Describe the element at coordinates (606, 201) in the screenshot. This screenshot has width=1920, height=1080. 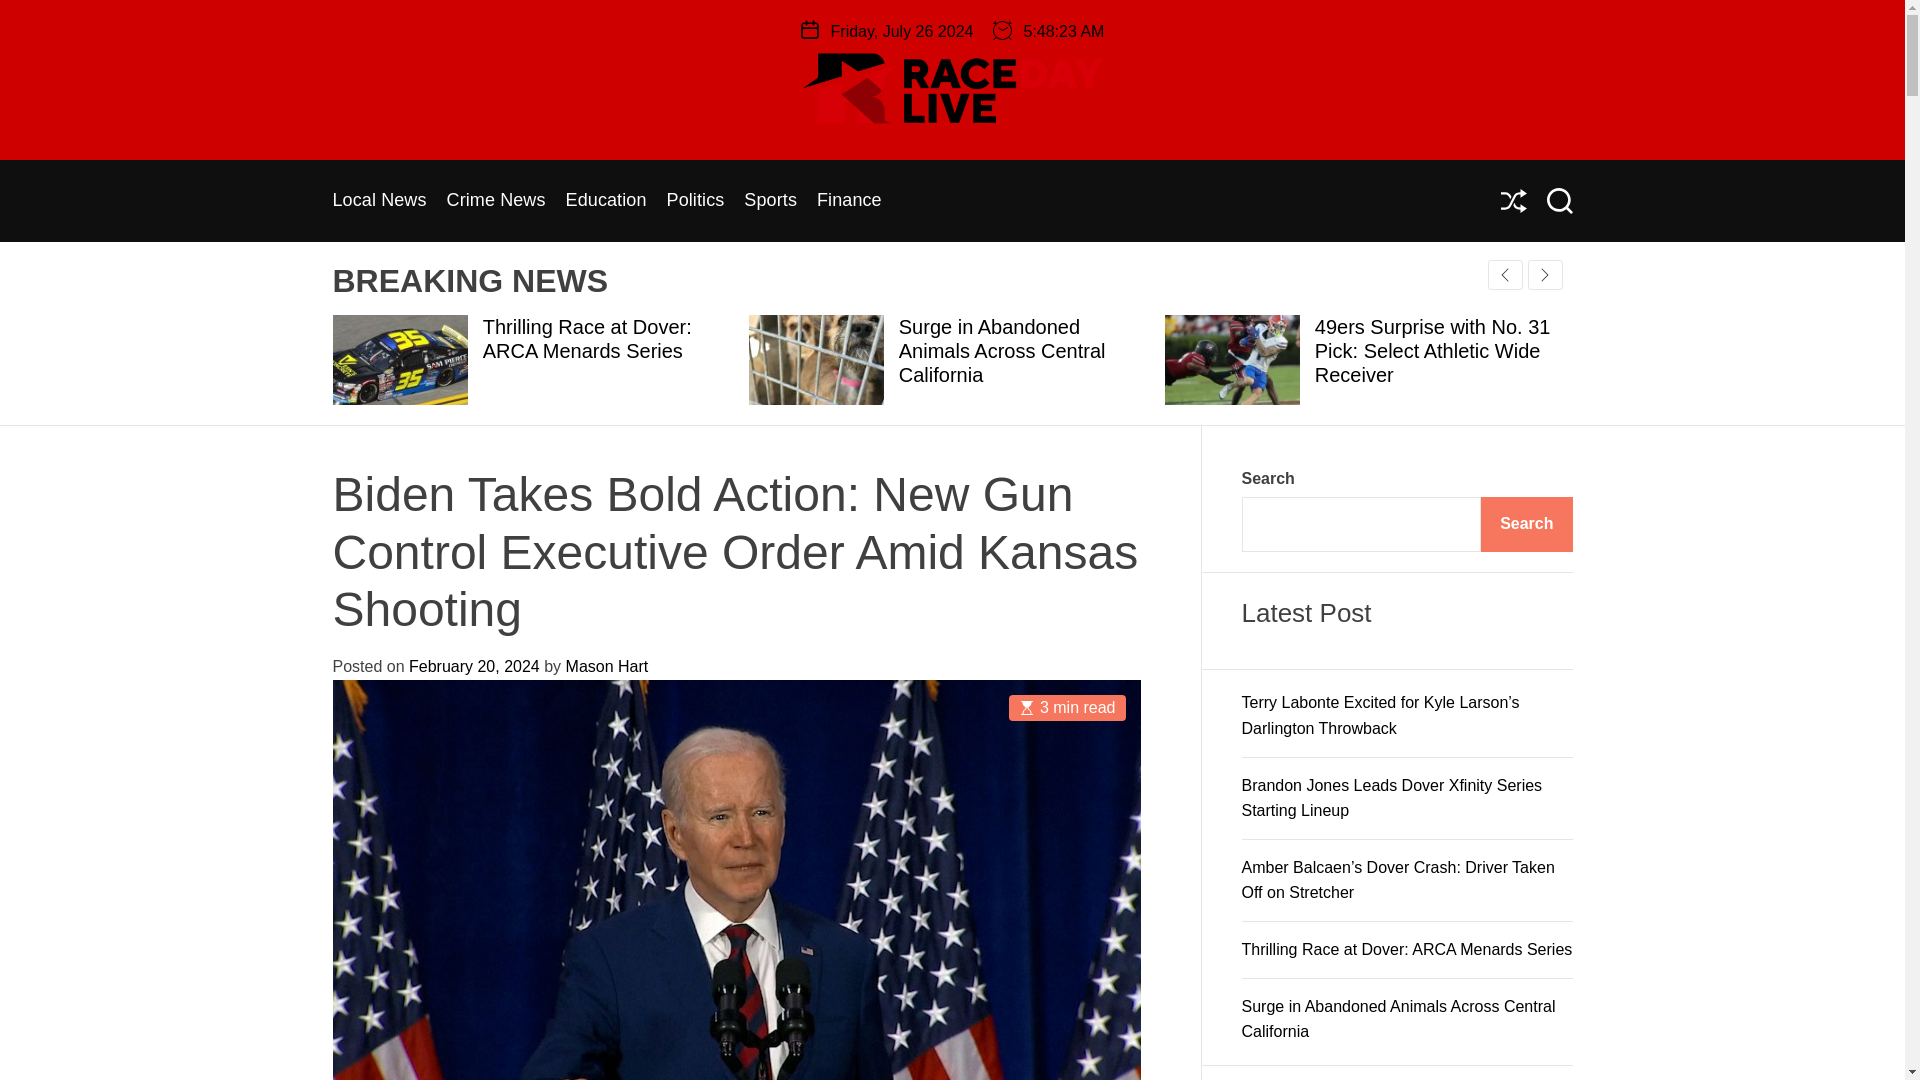
I see `Education` at that location.